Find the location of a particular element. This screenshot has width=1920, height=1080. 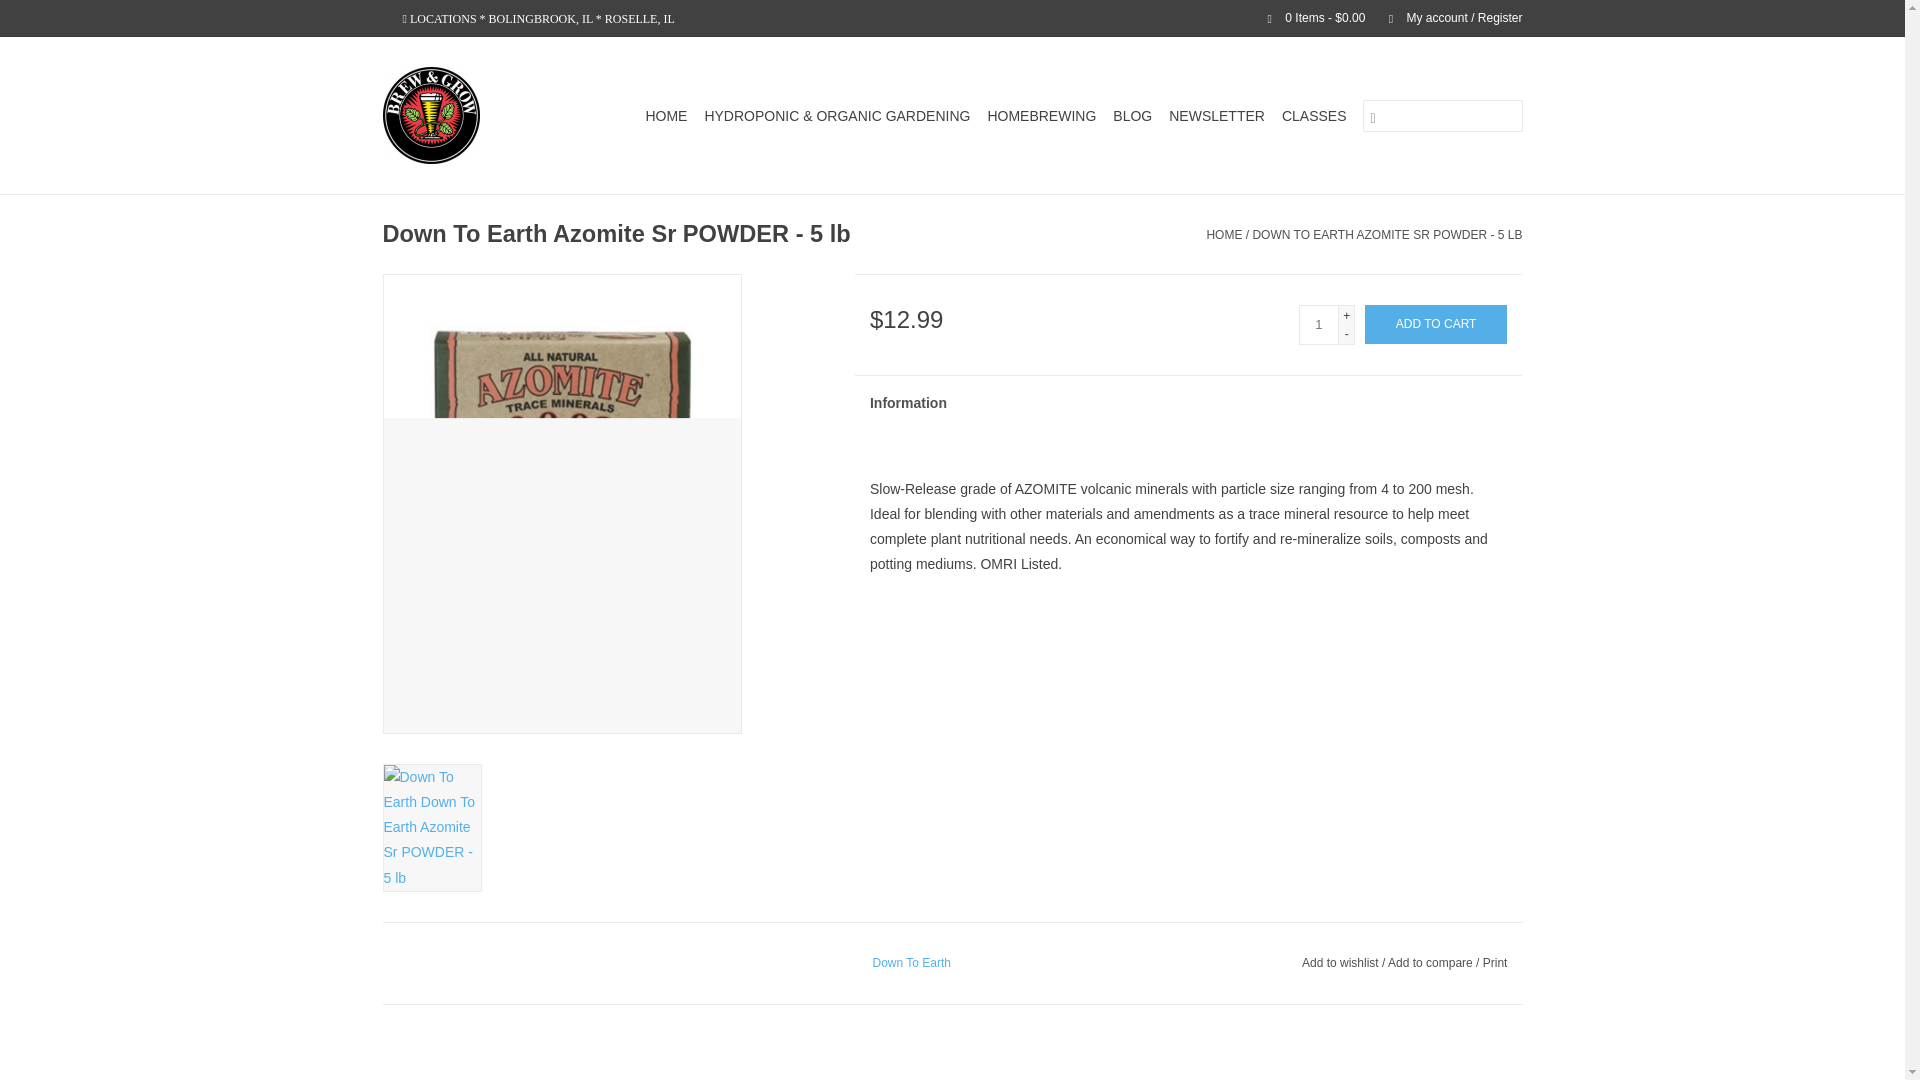

1 is located at coordinates (1318, 324).